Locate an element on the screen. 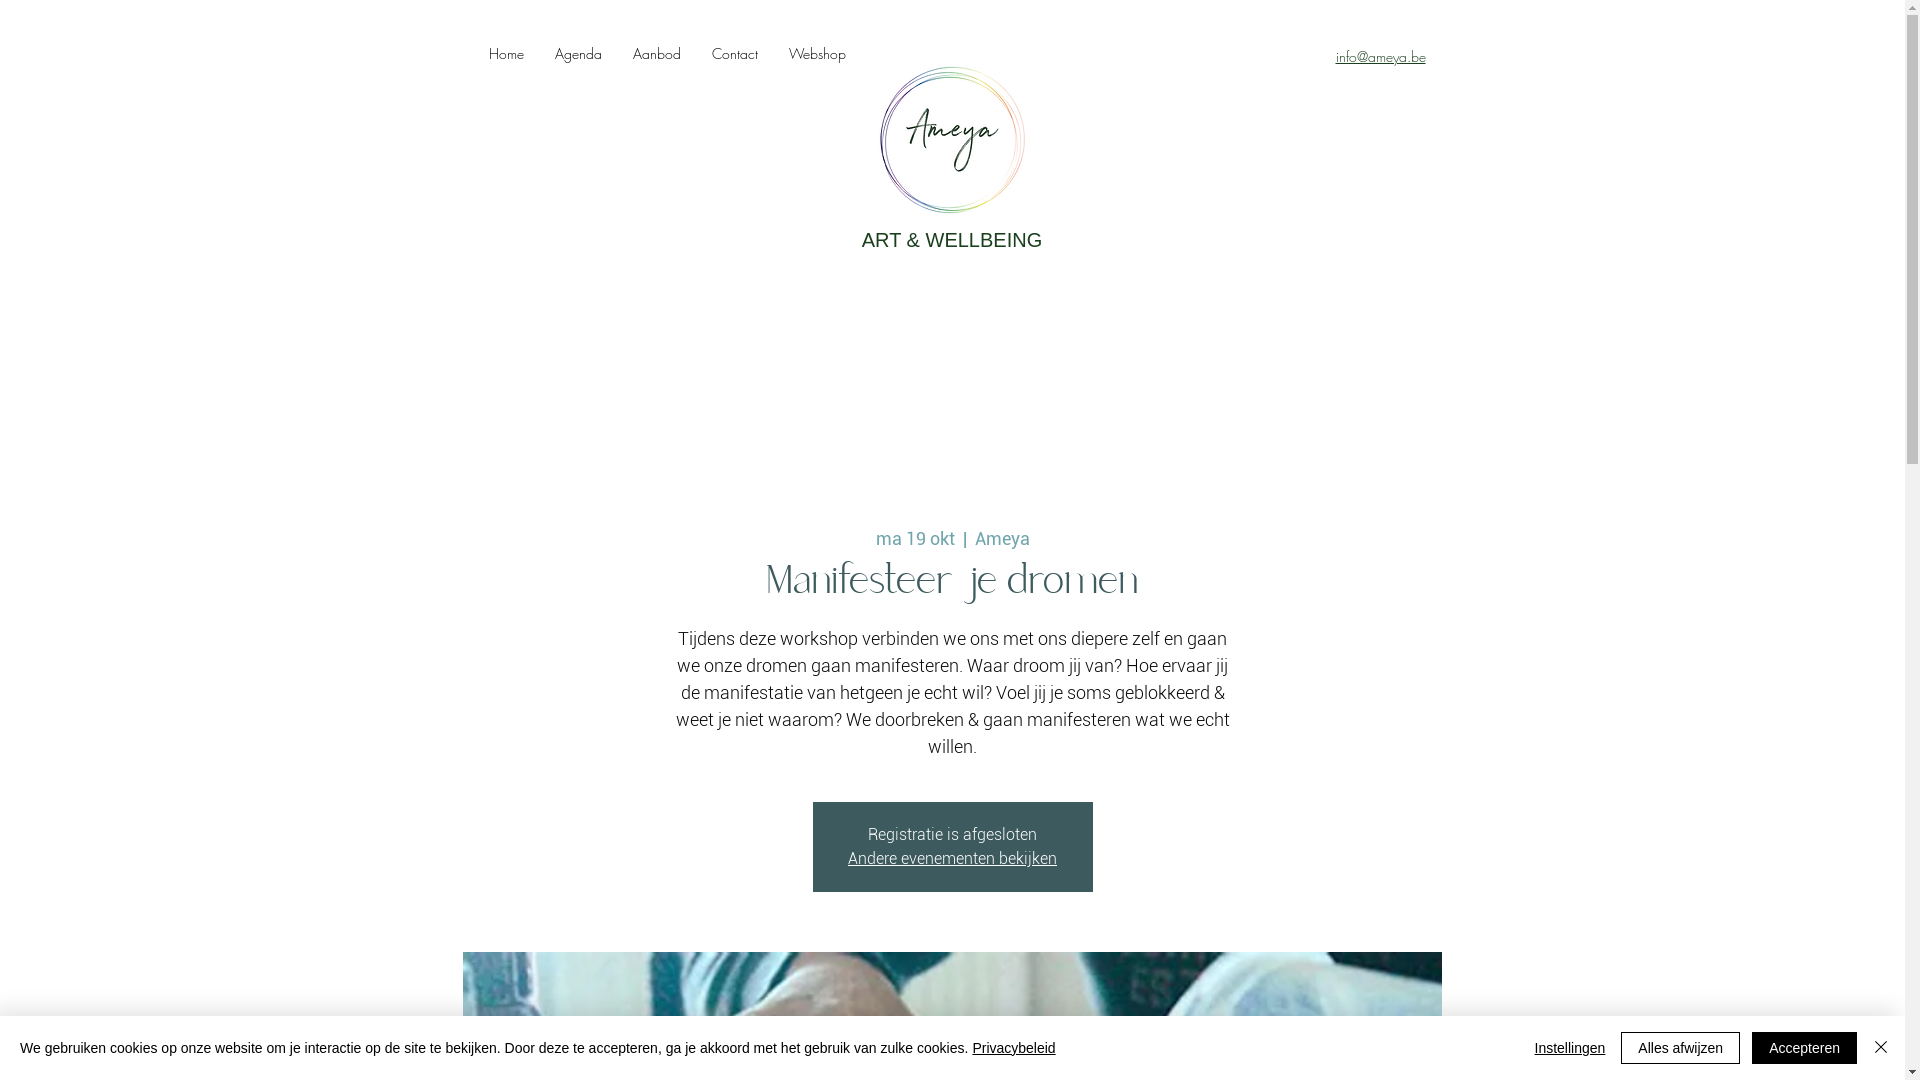 The image size is (1920, 1080). info@ameya.be is located at coordinates (1381, 59).